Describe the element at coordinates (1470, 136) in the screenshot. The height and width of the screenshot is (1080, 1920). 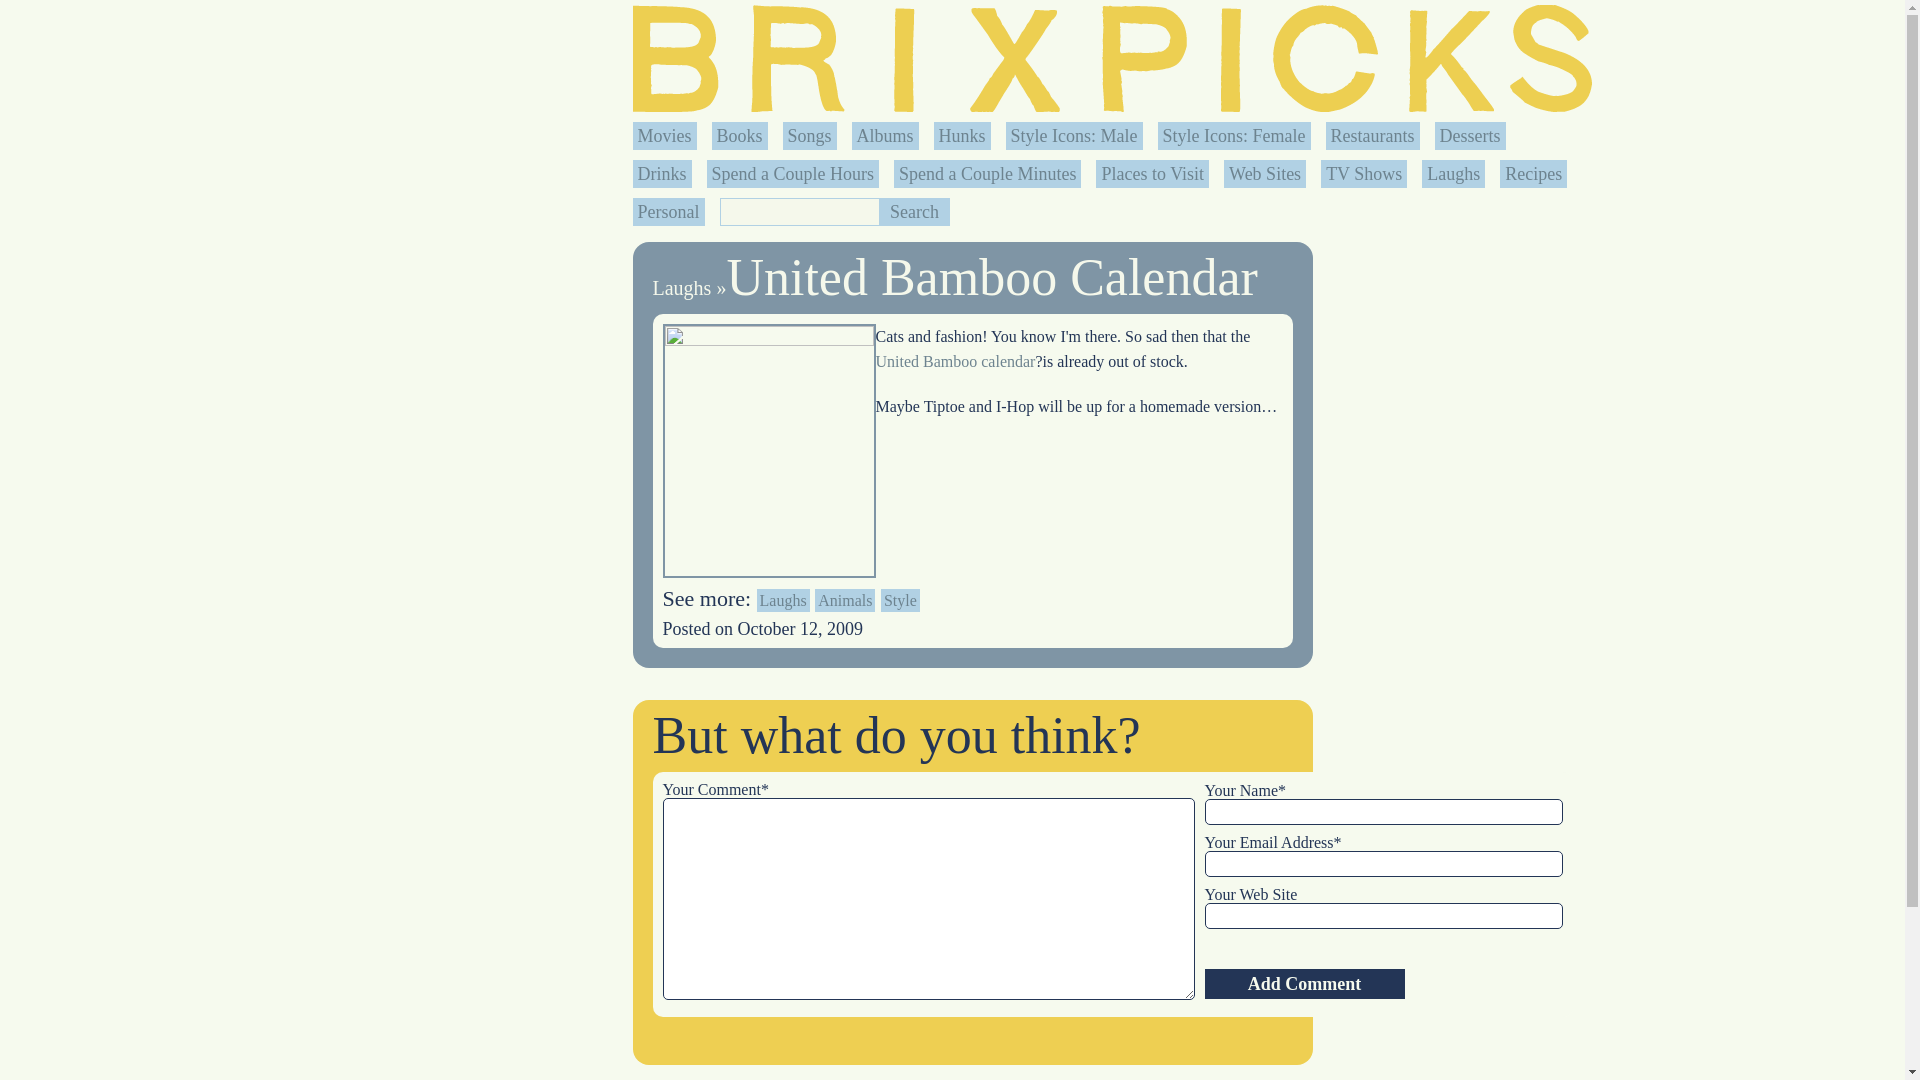
I see `Desserts` at that location.